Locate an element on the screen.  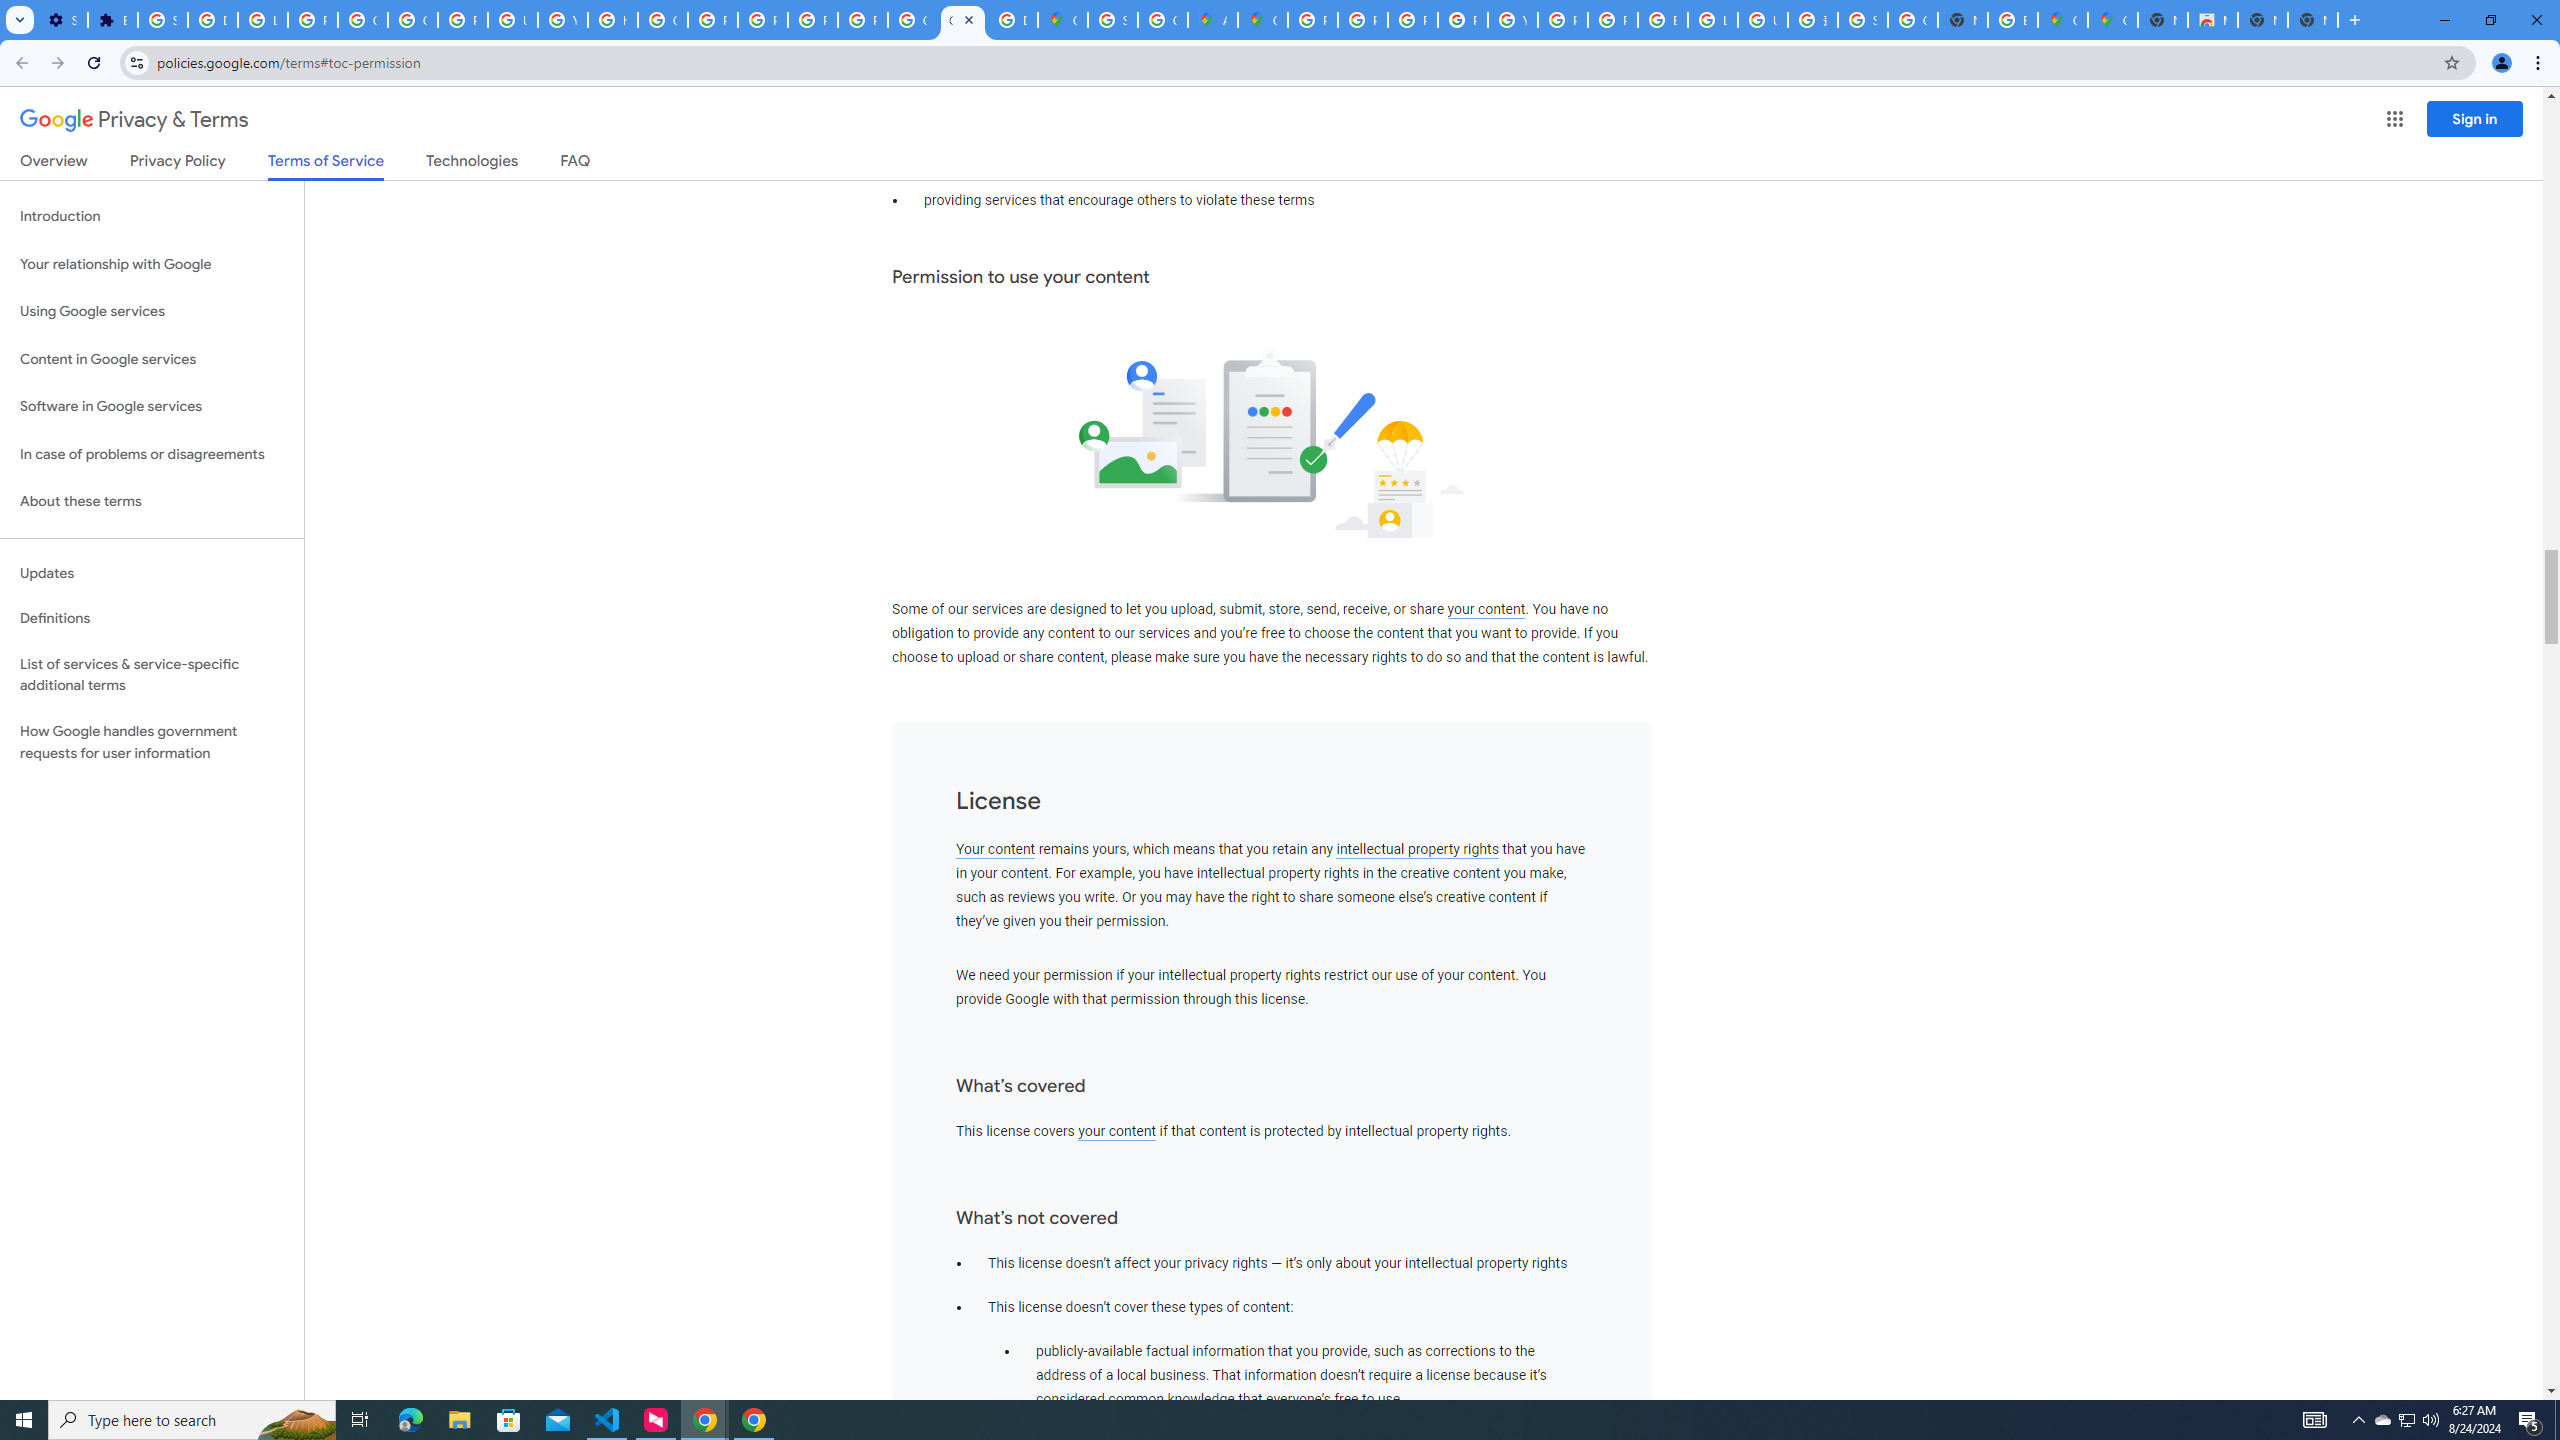
Sign in is located at coordinates (2475, 118).